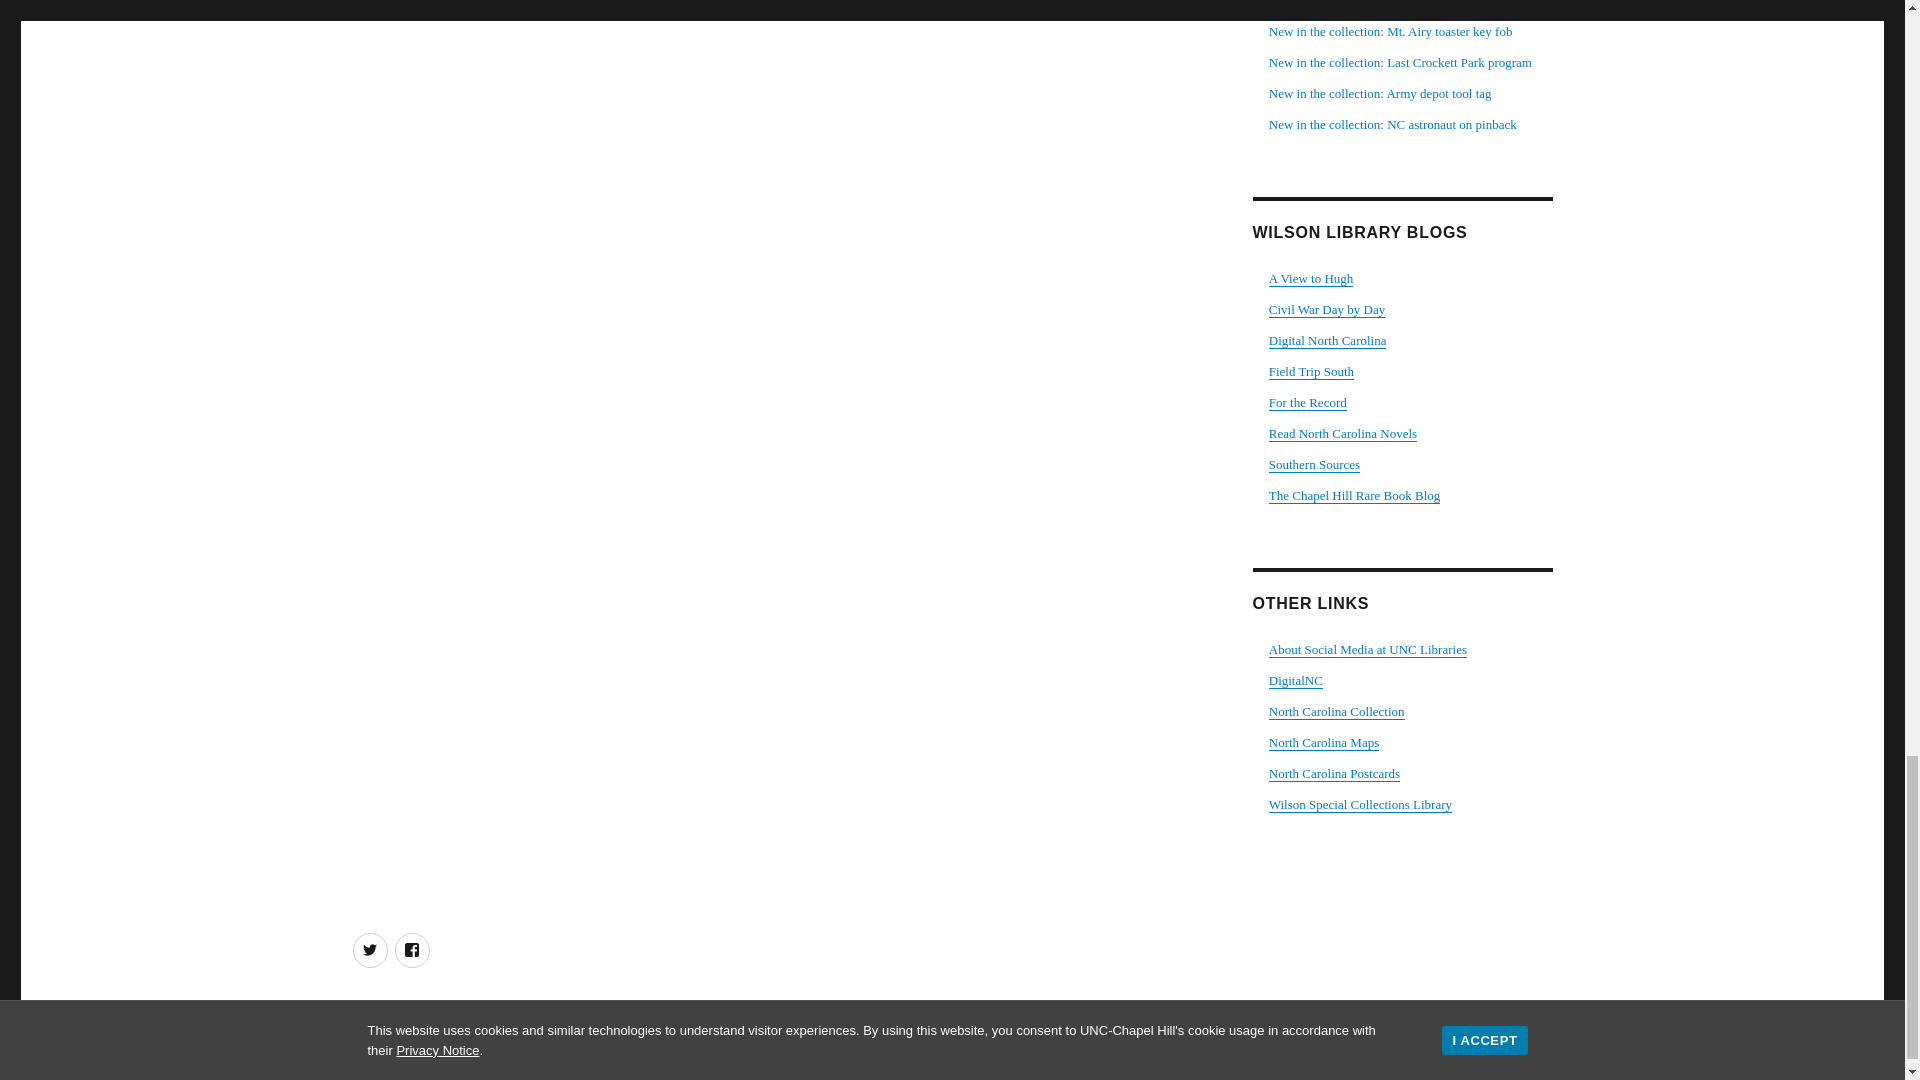 The width and height of the screenshot is (1920, 1080). I want to click on A guide to recent fiction set in North Carolina, so click(1342, 432).